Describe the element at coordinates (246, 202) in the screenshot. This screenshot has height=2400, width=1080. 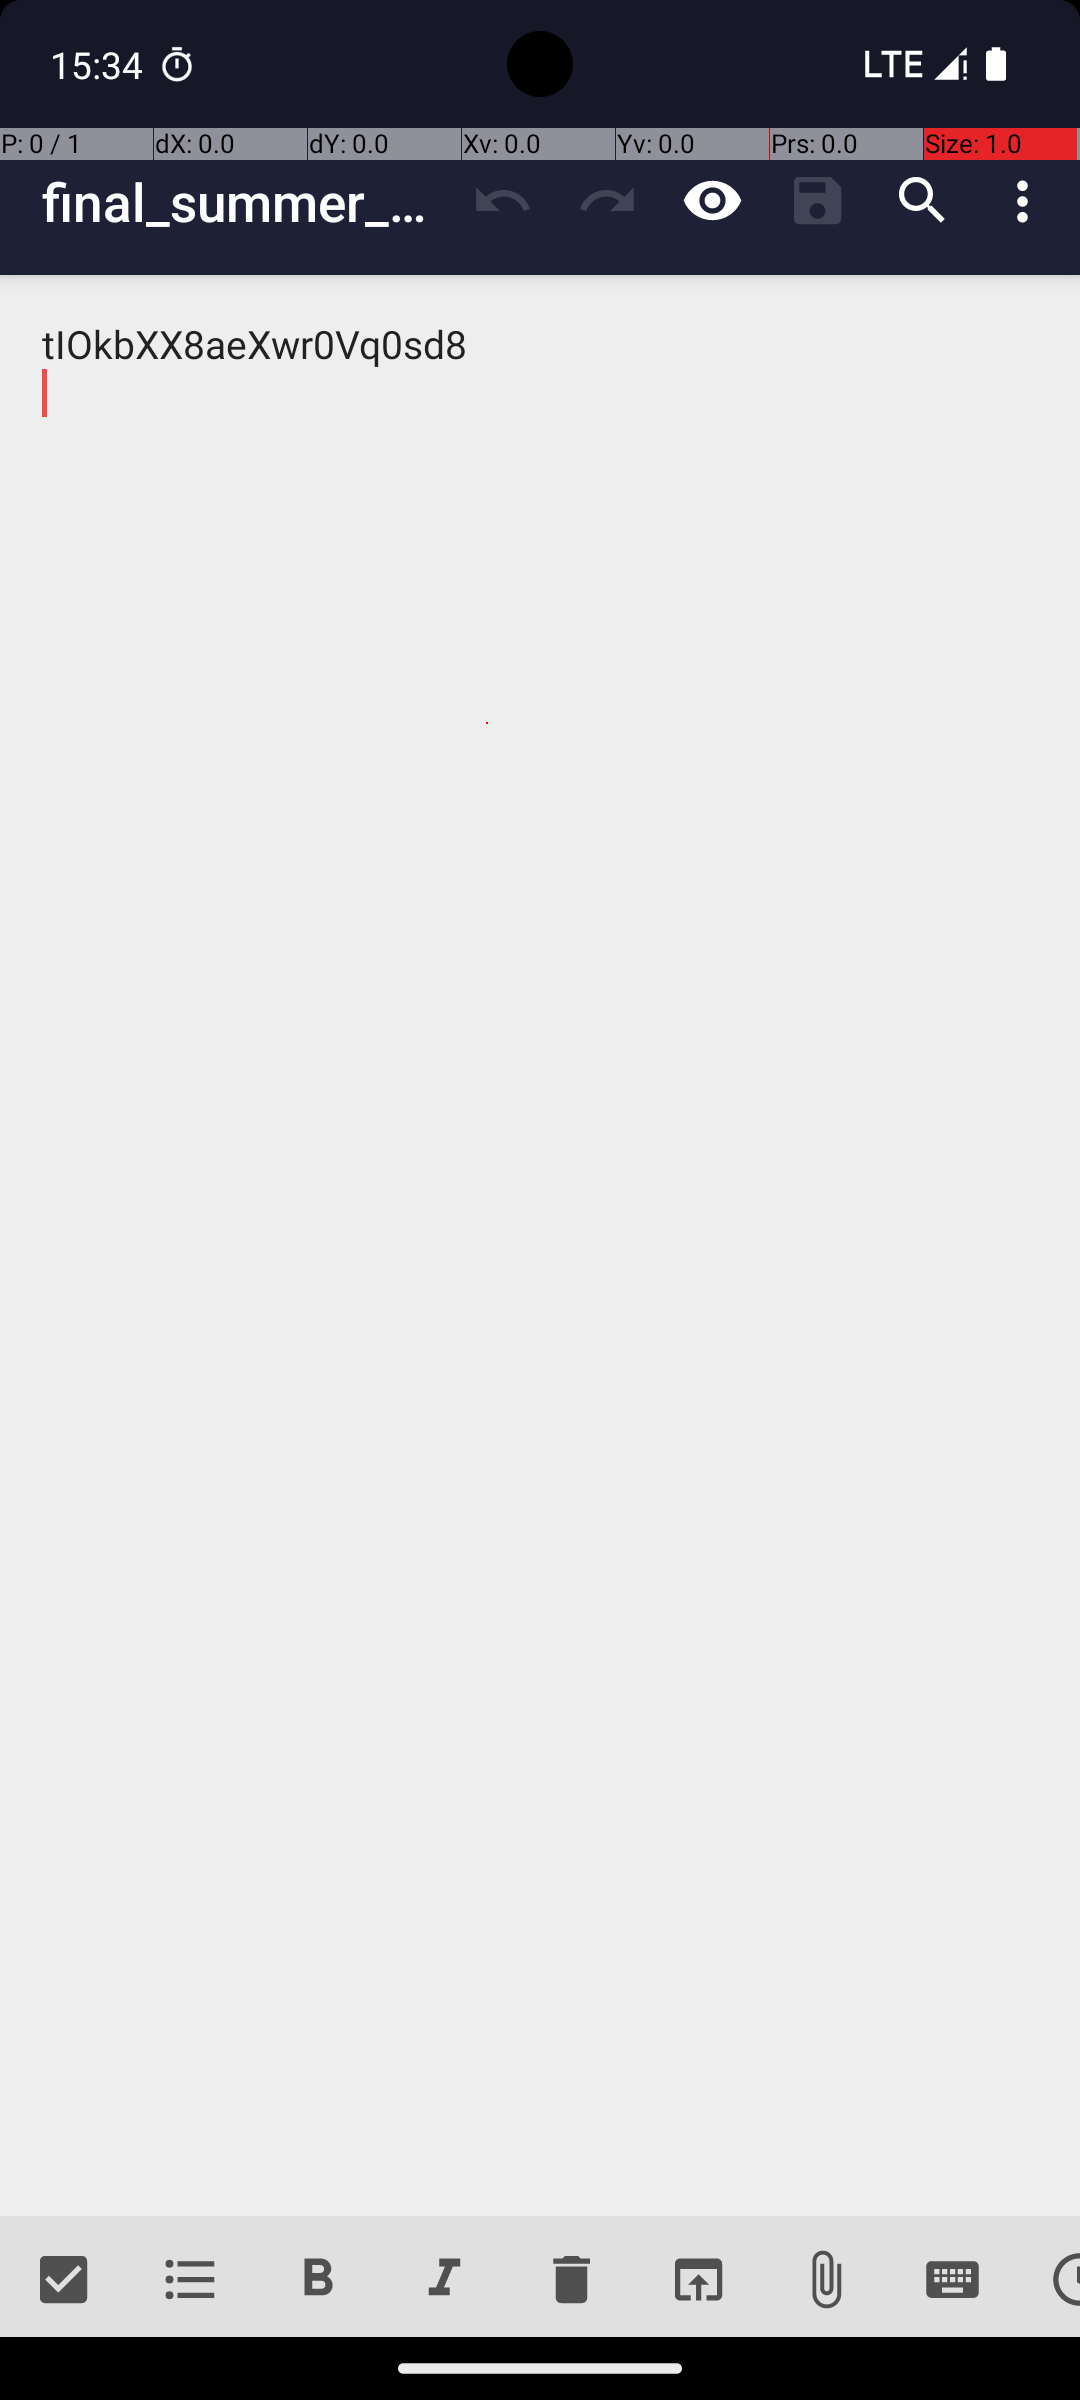
I see `final_summer_vacation_plans` at that location.